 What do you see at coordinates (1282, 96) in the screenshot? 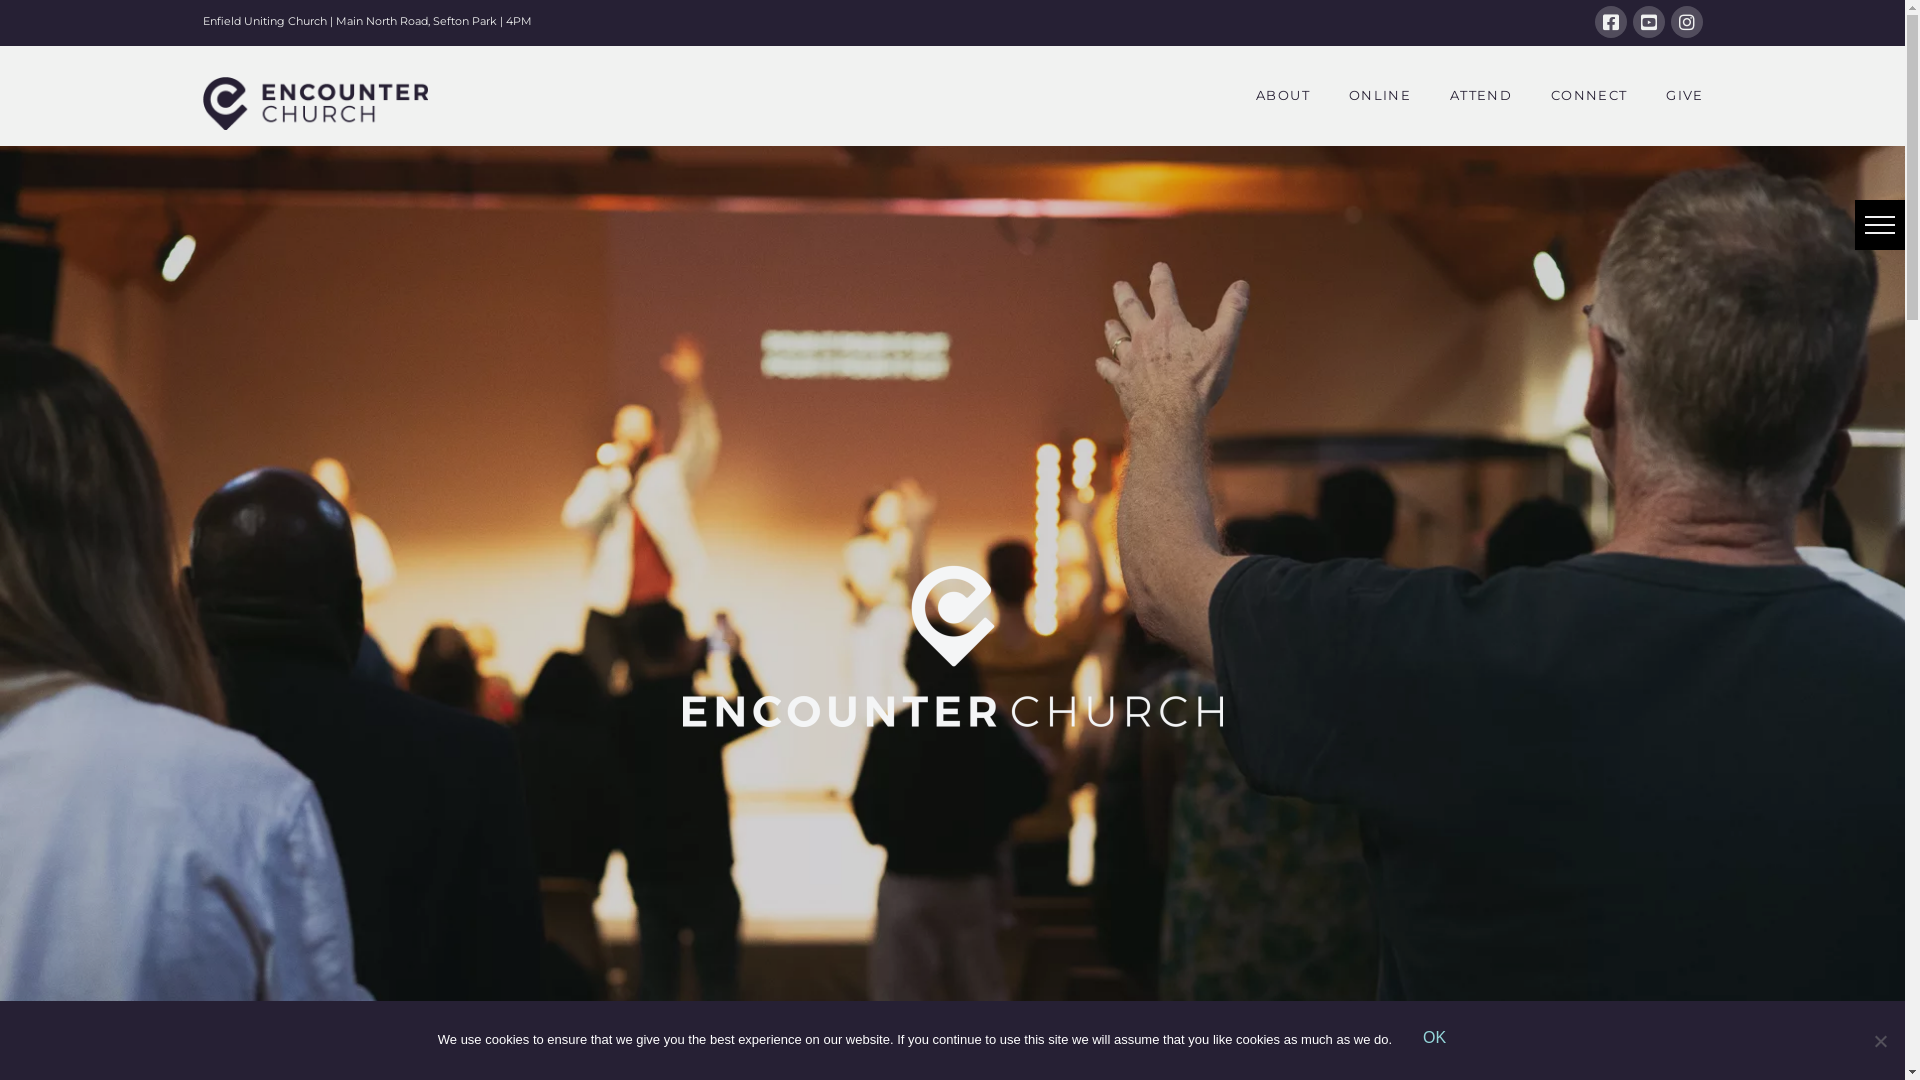
I see `ABOUT` at bounding box center [1282, 96].